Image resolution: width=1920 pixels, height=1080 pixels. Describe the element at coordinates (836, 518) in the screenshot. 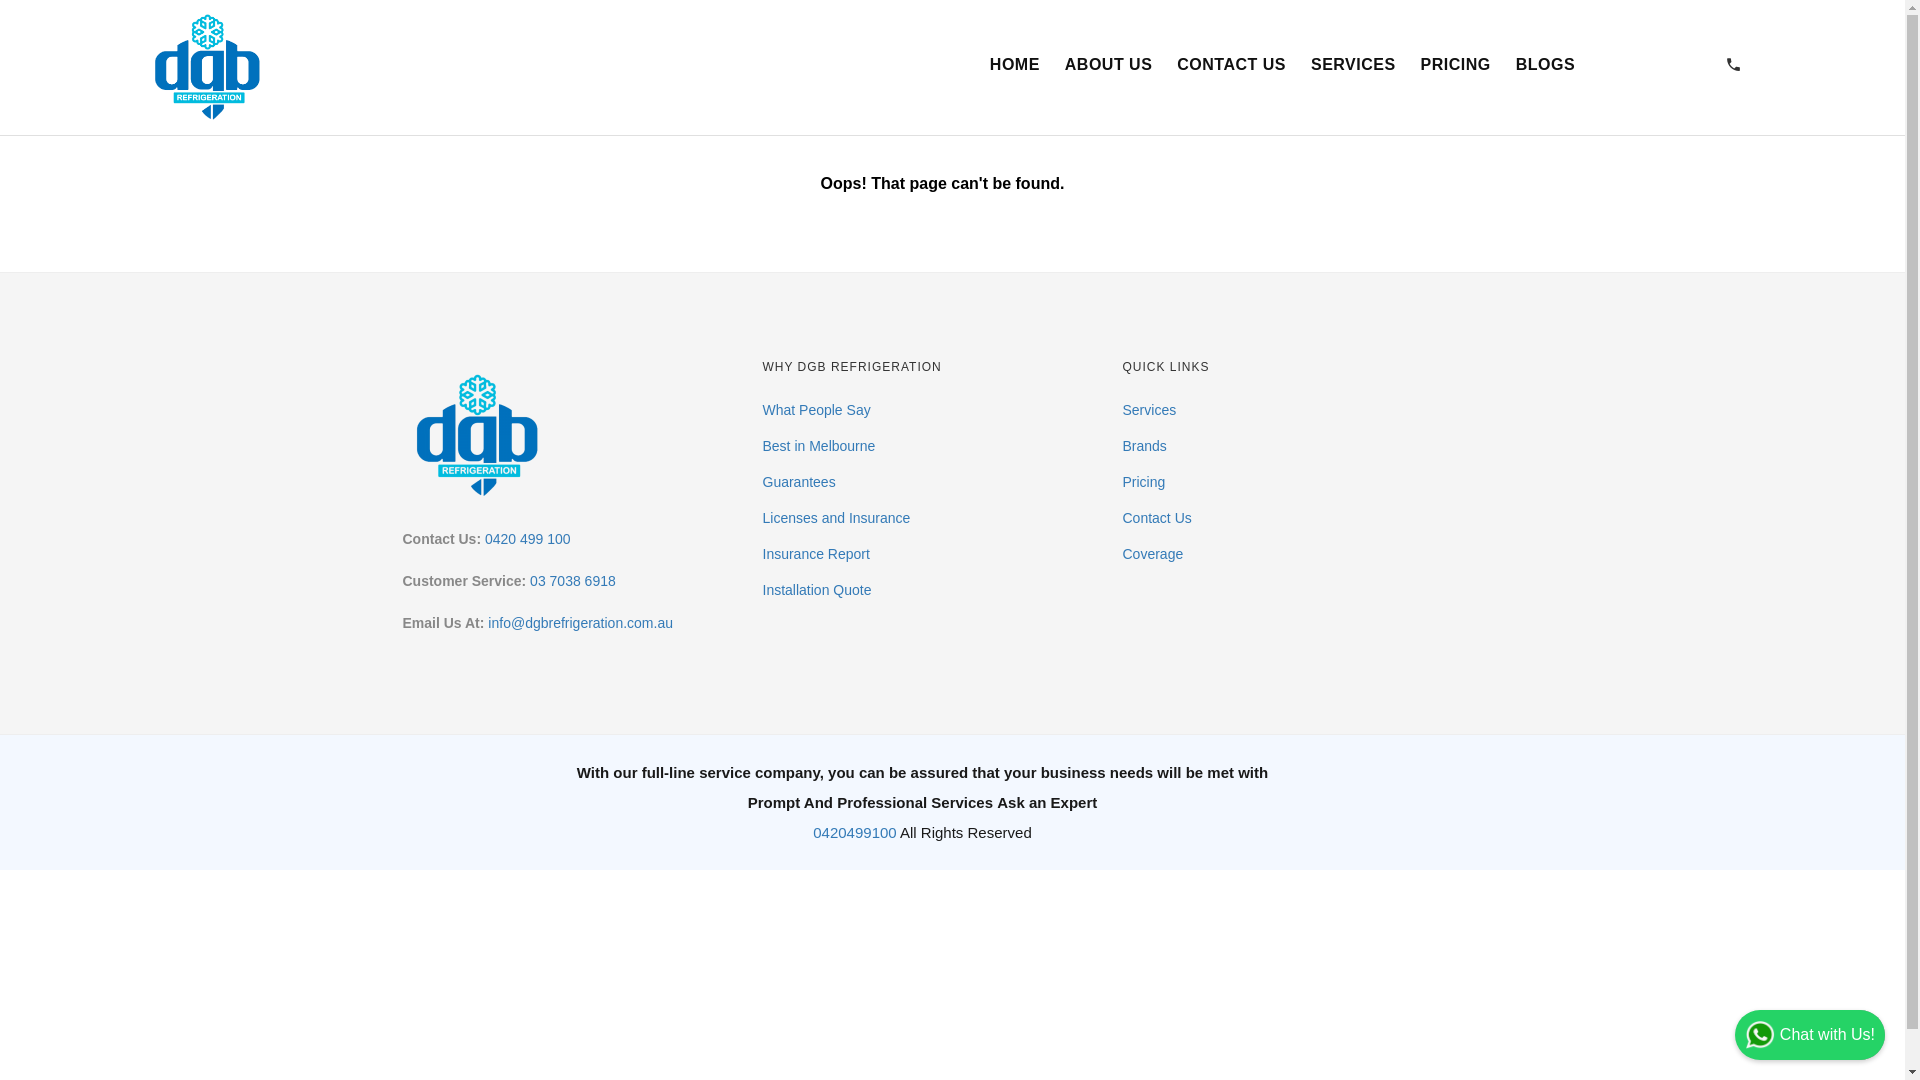

I see `Licenses and Insurance` at that location.